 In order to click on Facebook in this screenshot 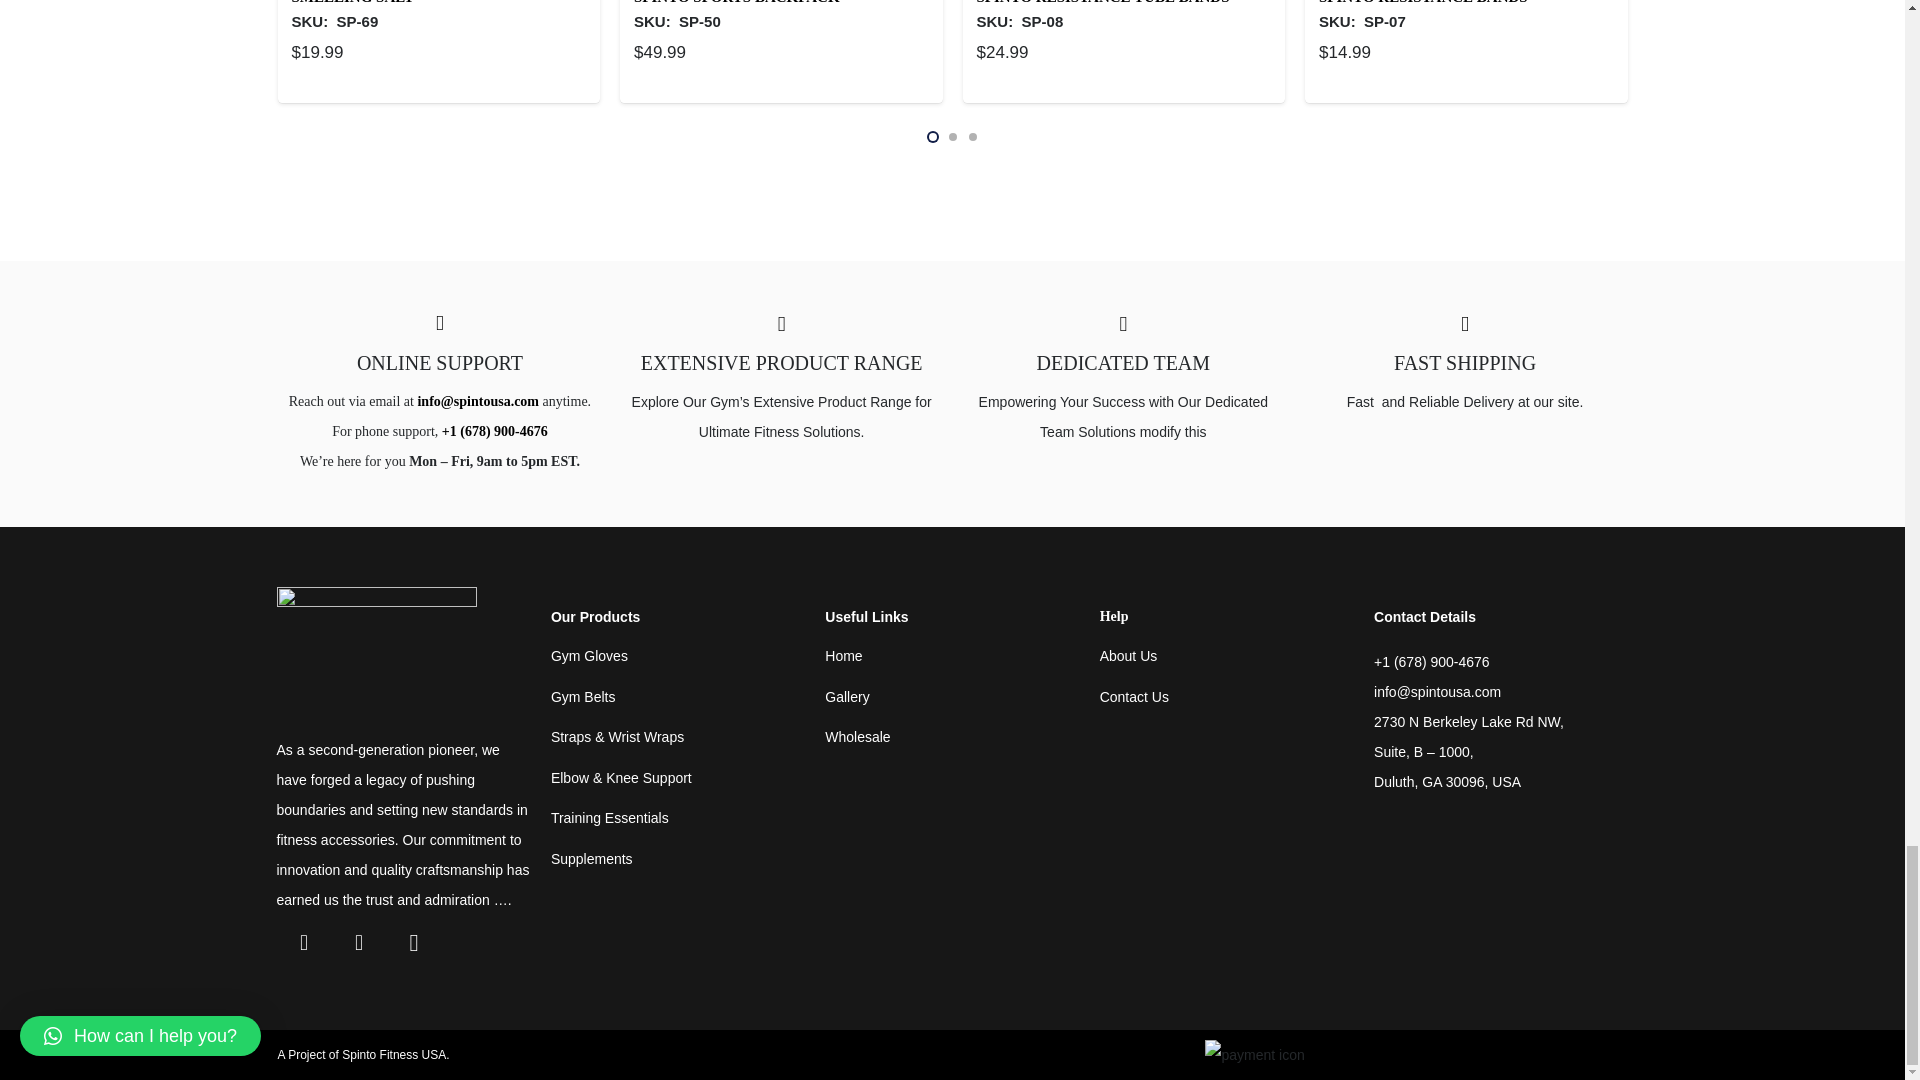, I will do `click(303, 942)`.